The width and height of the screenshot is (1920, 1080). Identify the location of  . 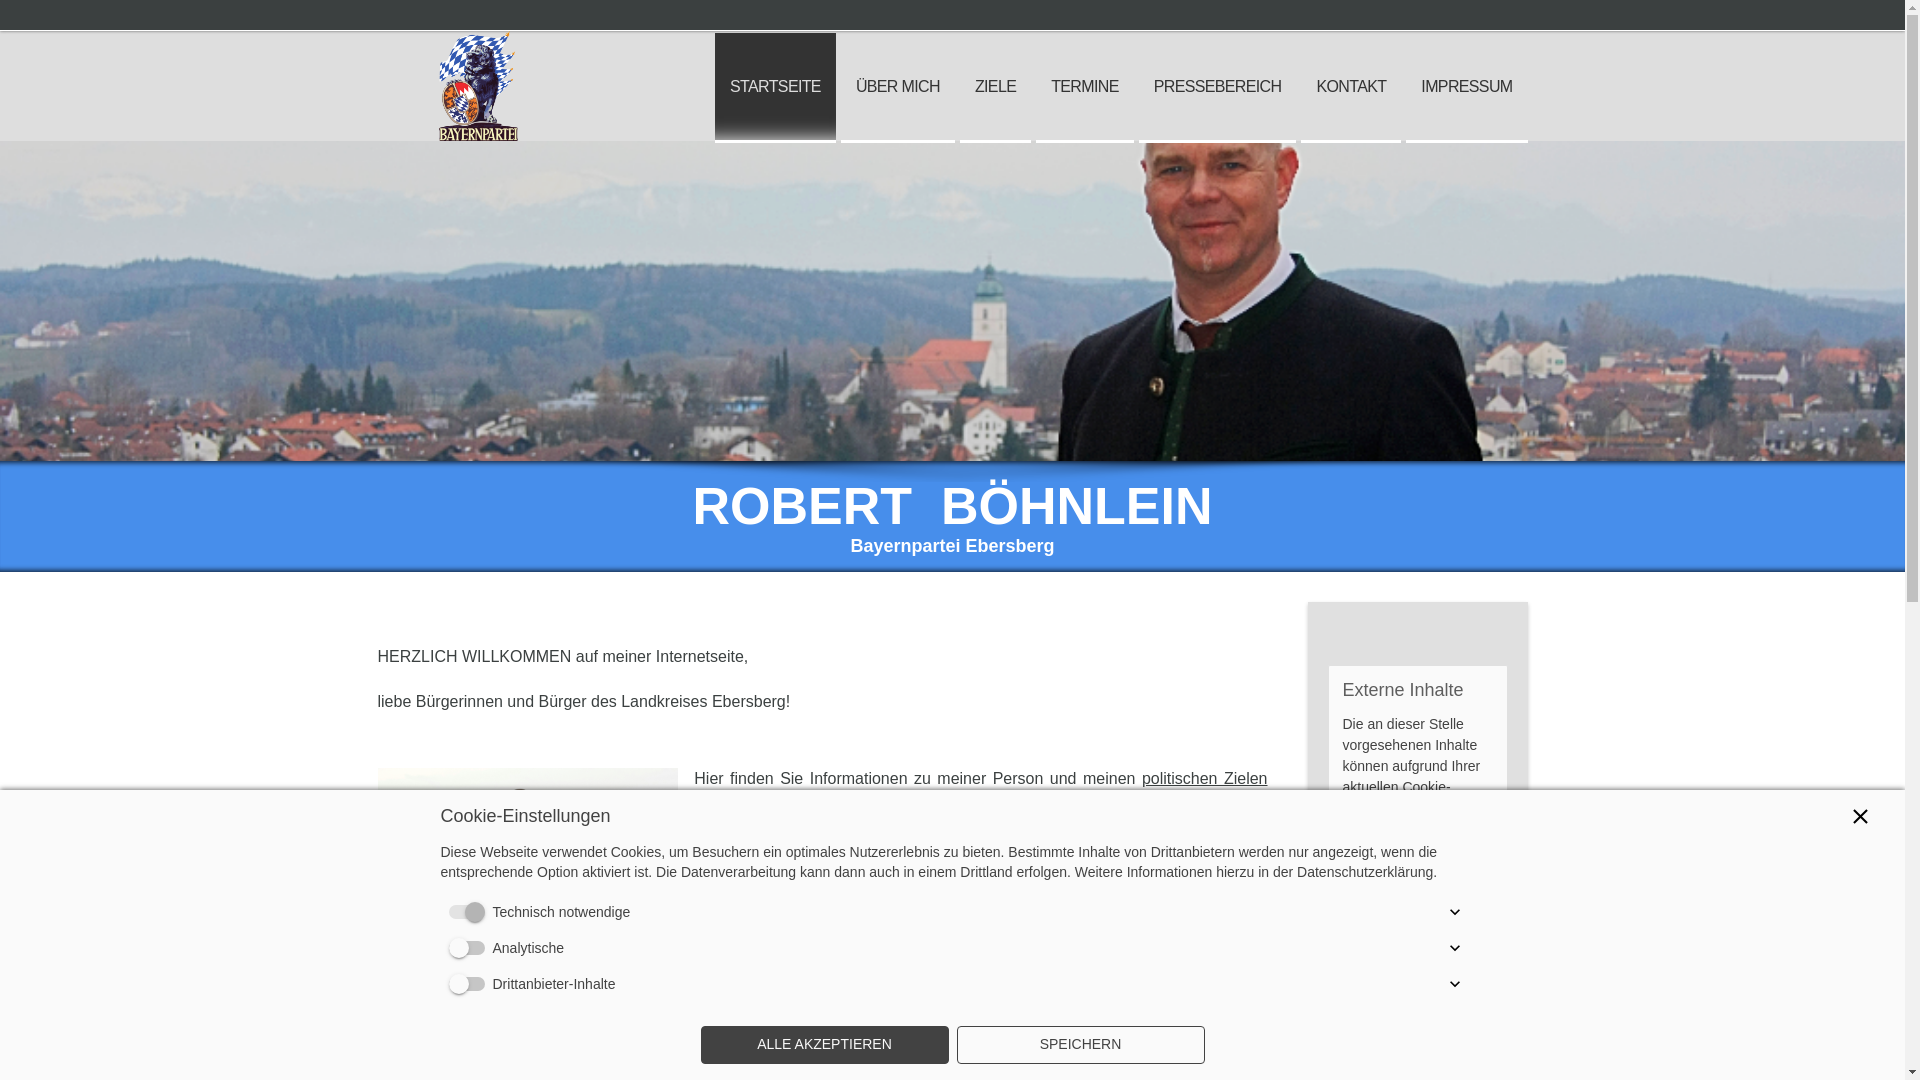
(478, 42).